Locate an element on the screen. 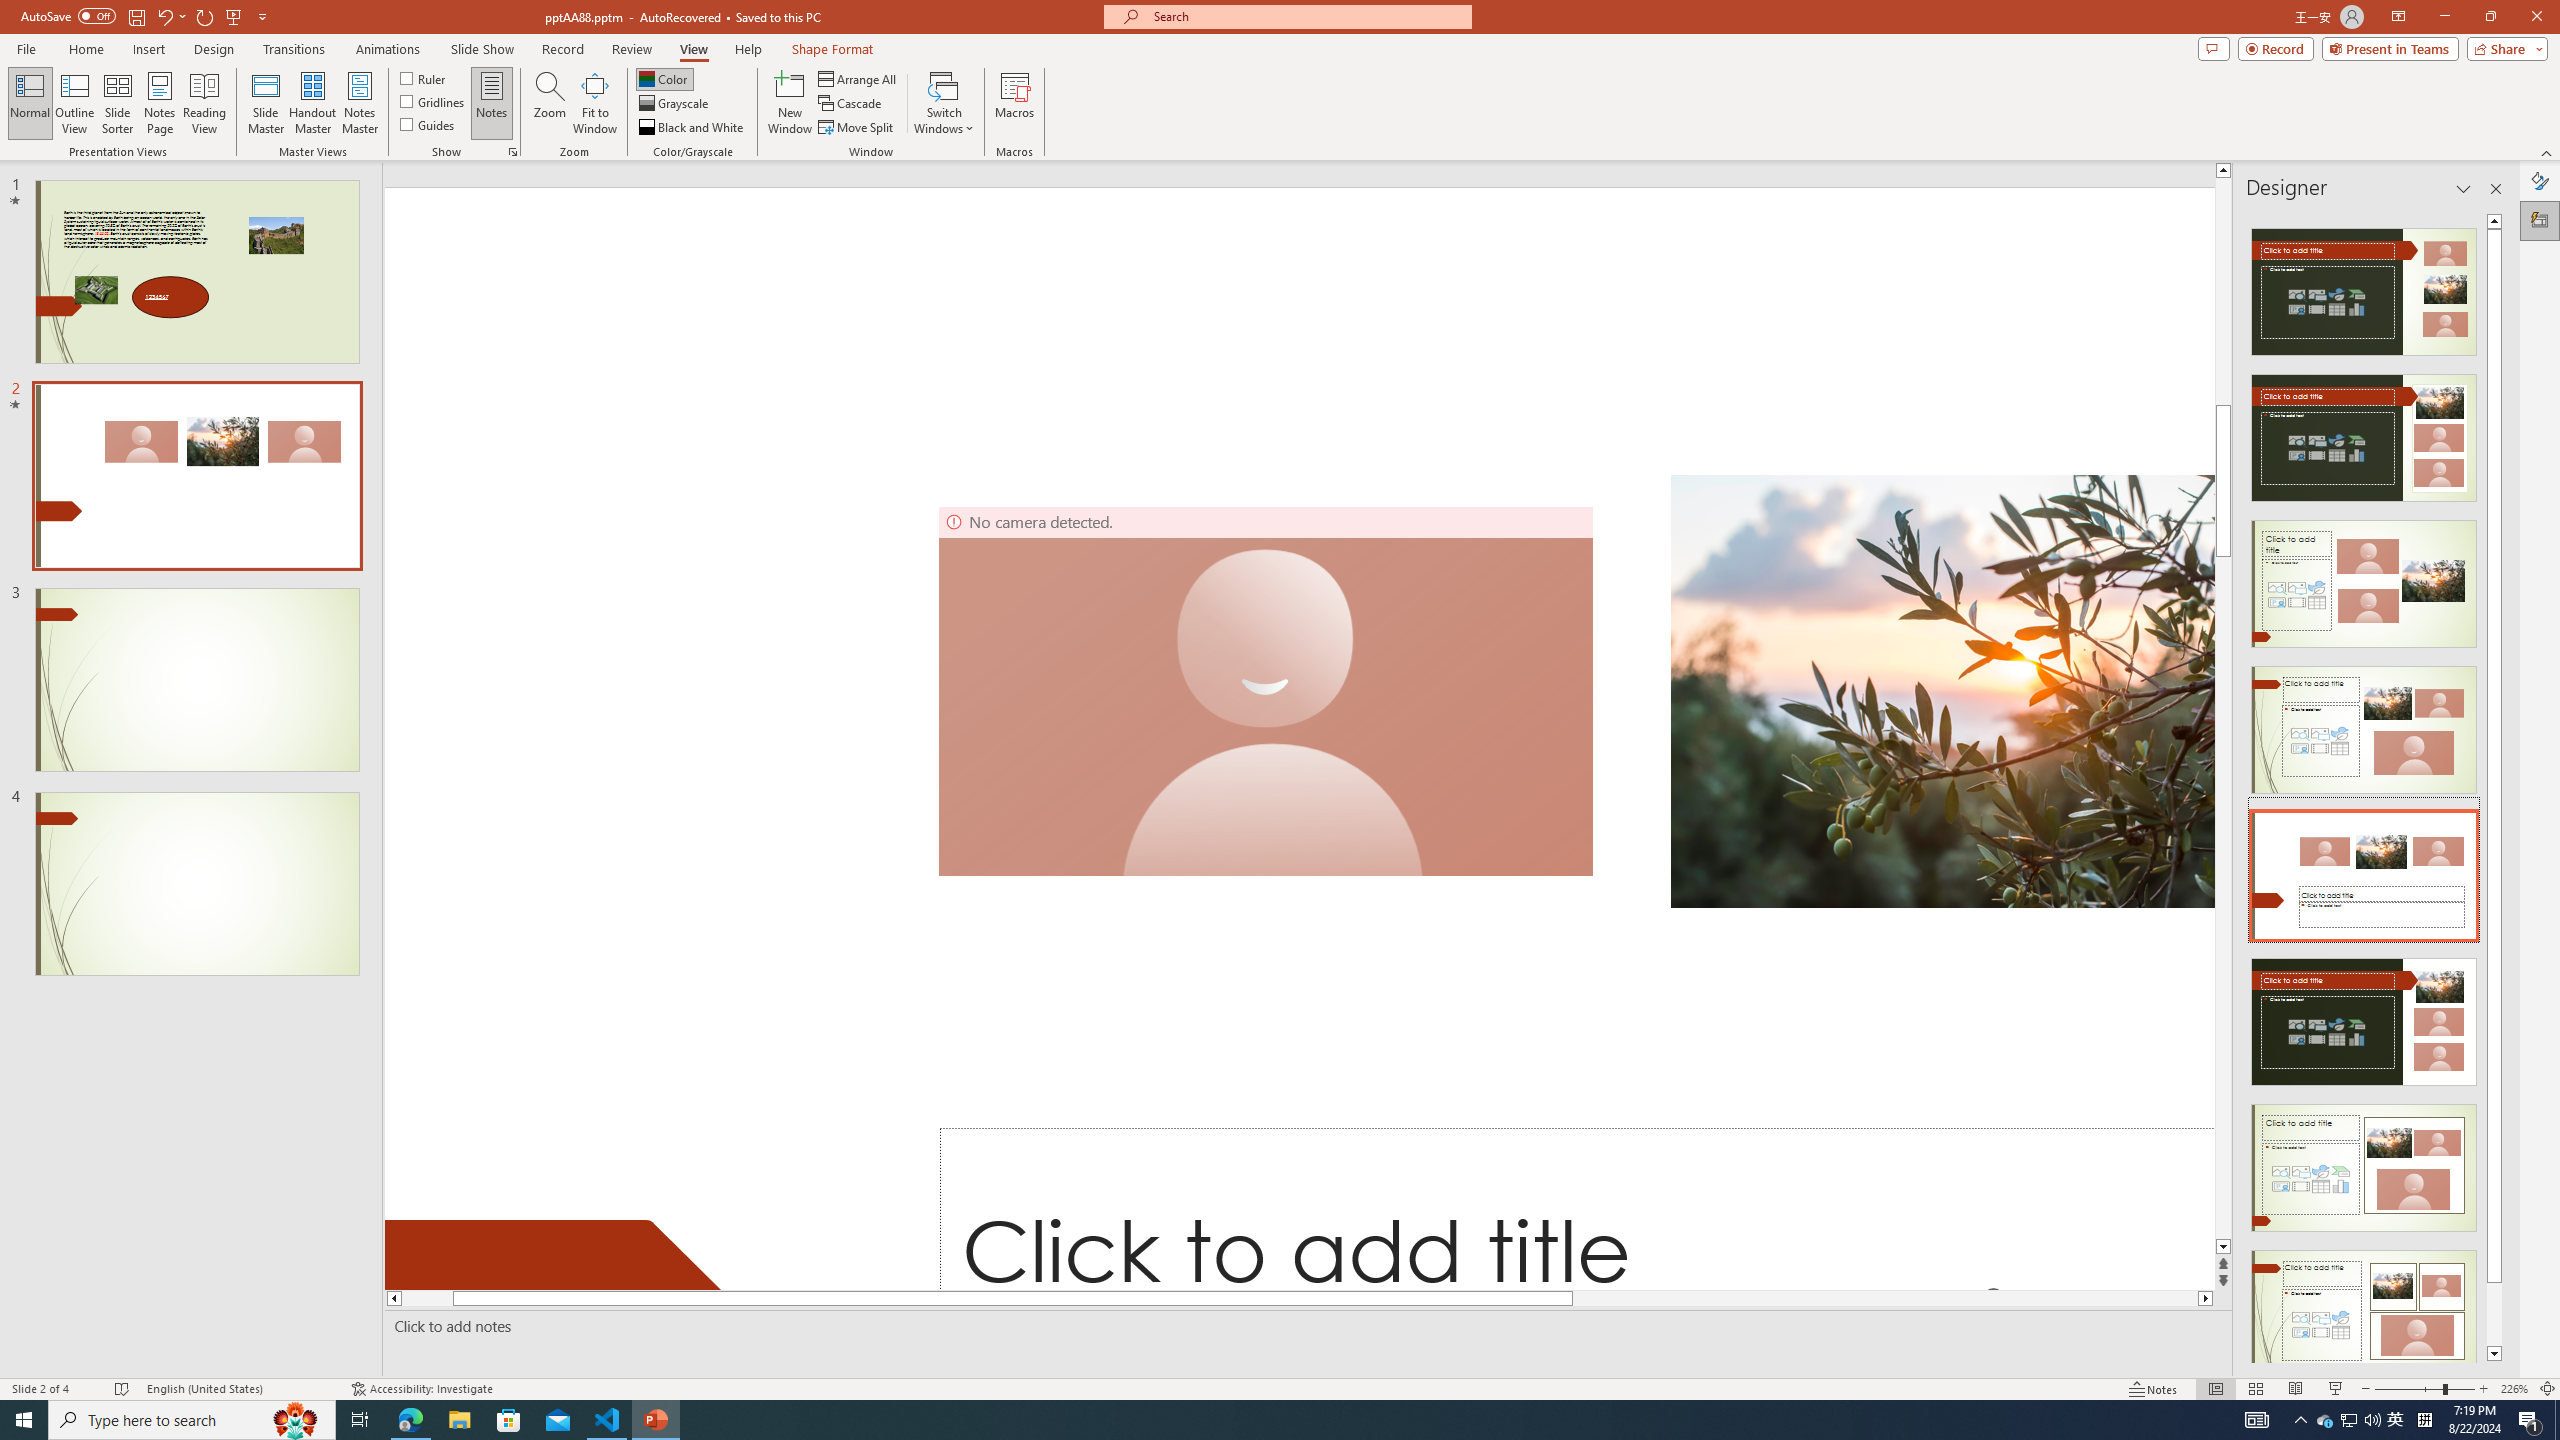 The width and height of the screenshot is (2560, 1440). Move Split is located at coordinates (858, 128).